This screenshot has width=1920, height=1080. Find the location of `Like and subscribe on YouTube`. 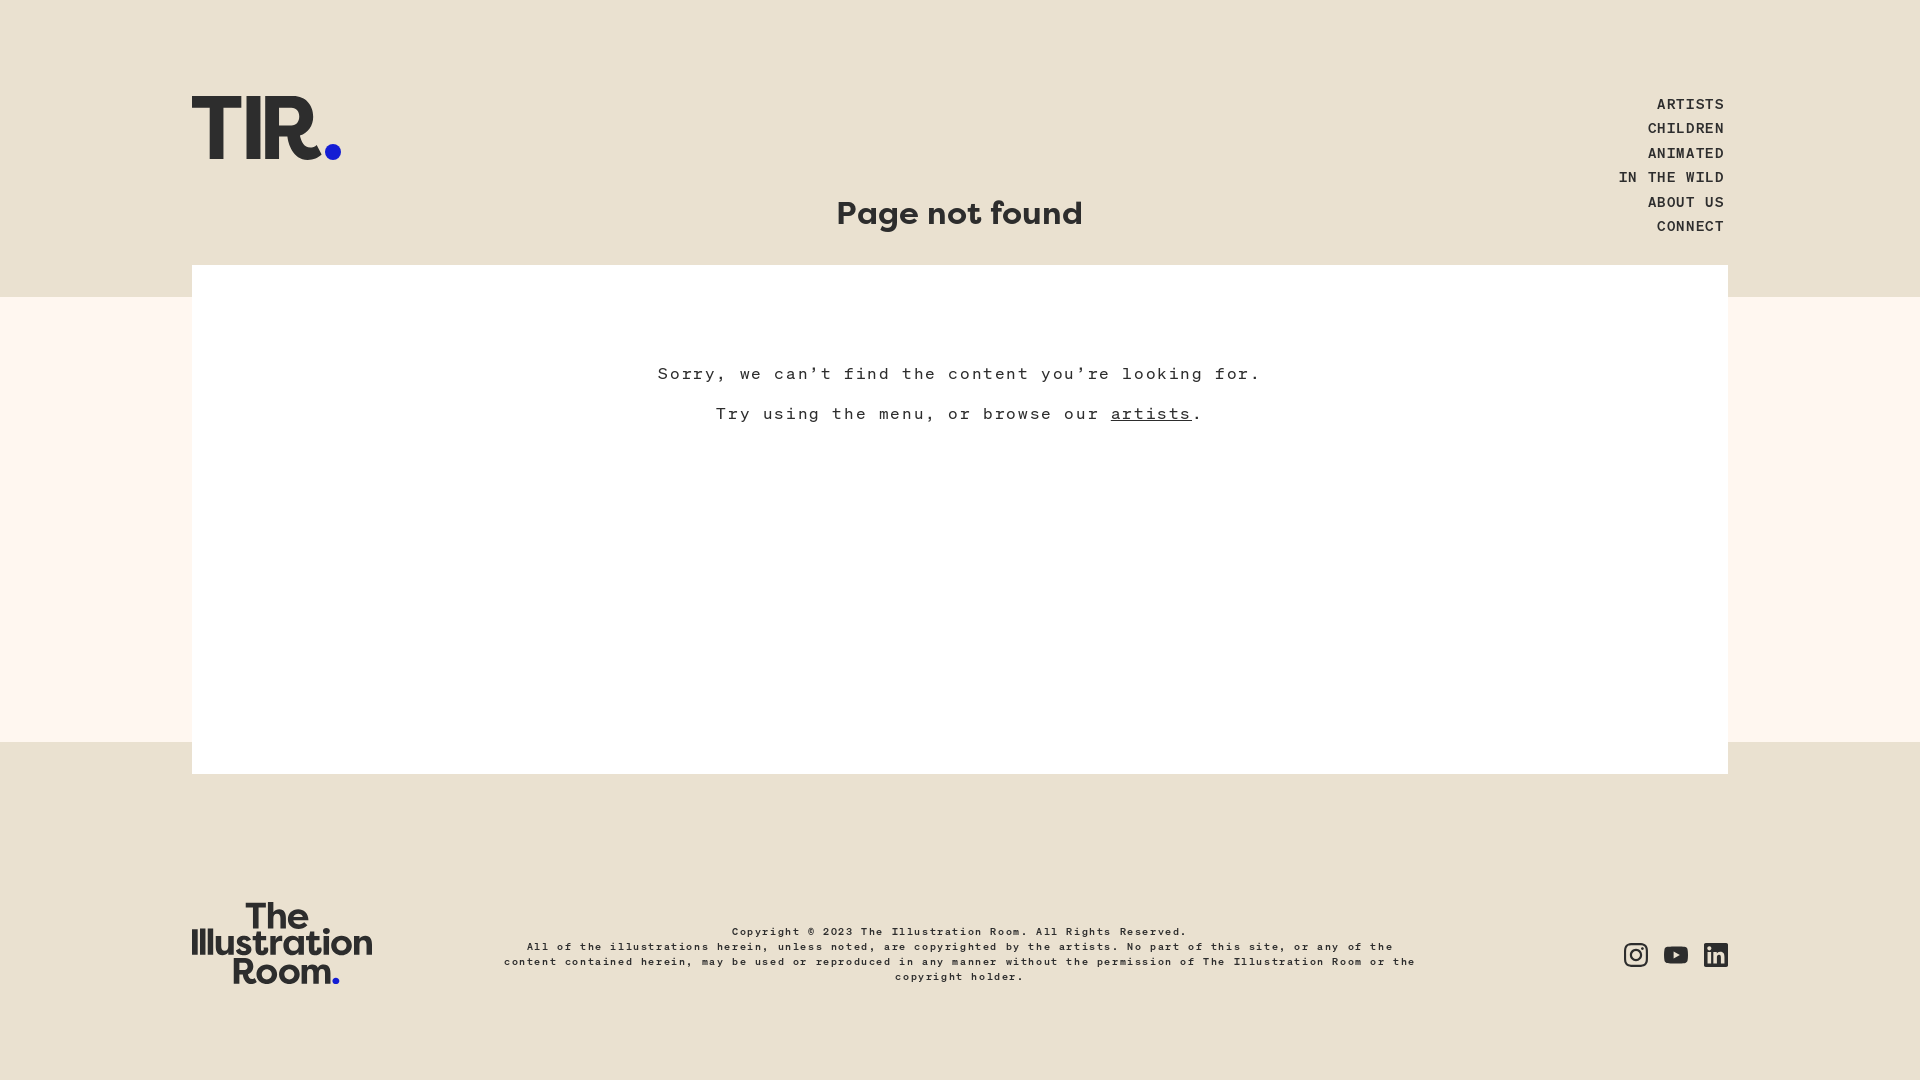

Like and subscribe on YouTube is located at coordinates (1676, 955).